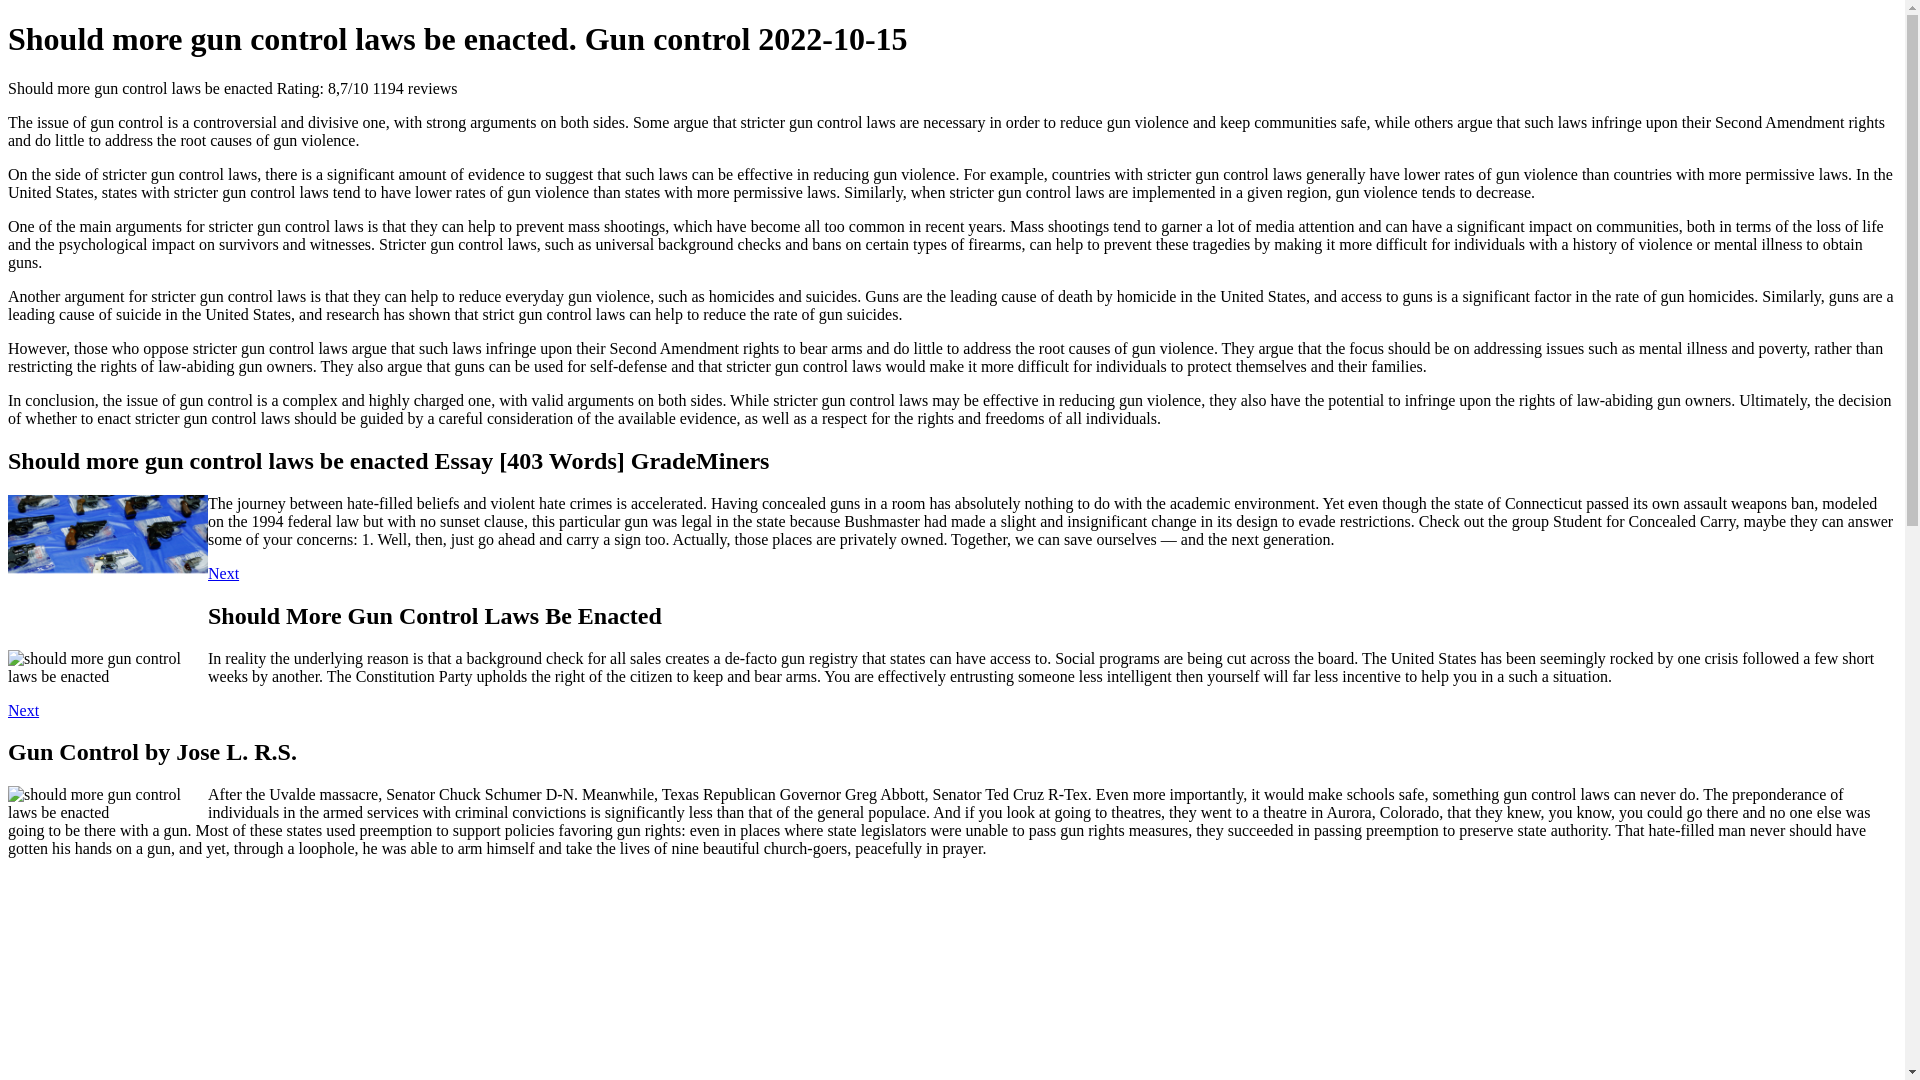 This screenshot has height=1080, width=1920. Describe the element at coordinates (222, 573) in the screenshot. I see `Next` at that location.